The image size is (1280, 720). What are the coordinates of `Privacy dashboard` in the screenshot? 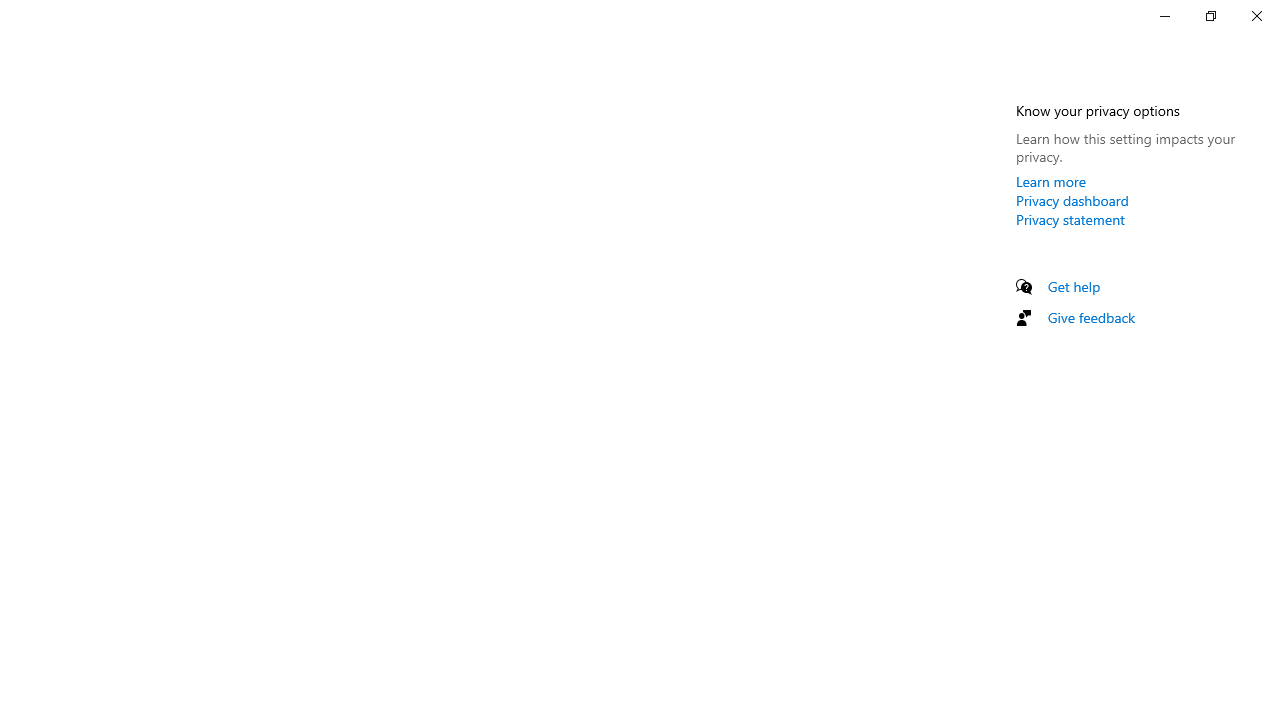 It's located at (1072, 200).